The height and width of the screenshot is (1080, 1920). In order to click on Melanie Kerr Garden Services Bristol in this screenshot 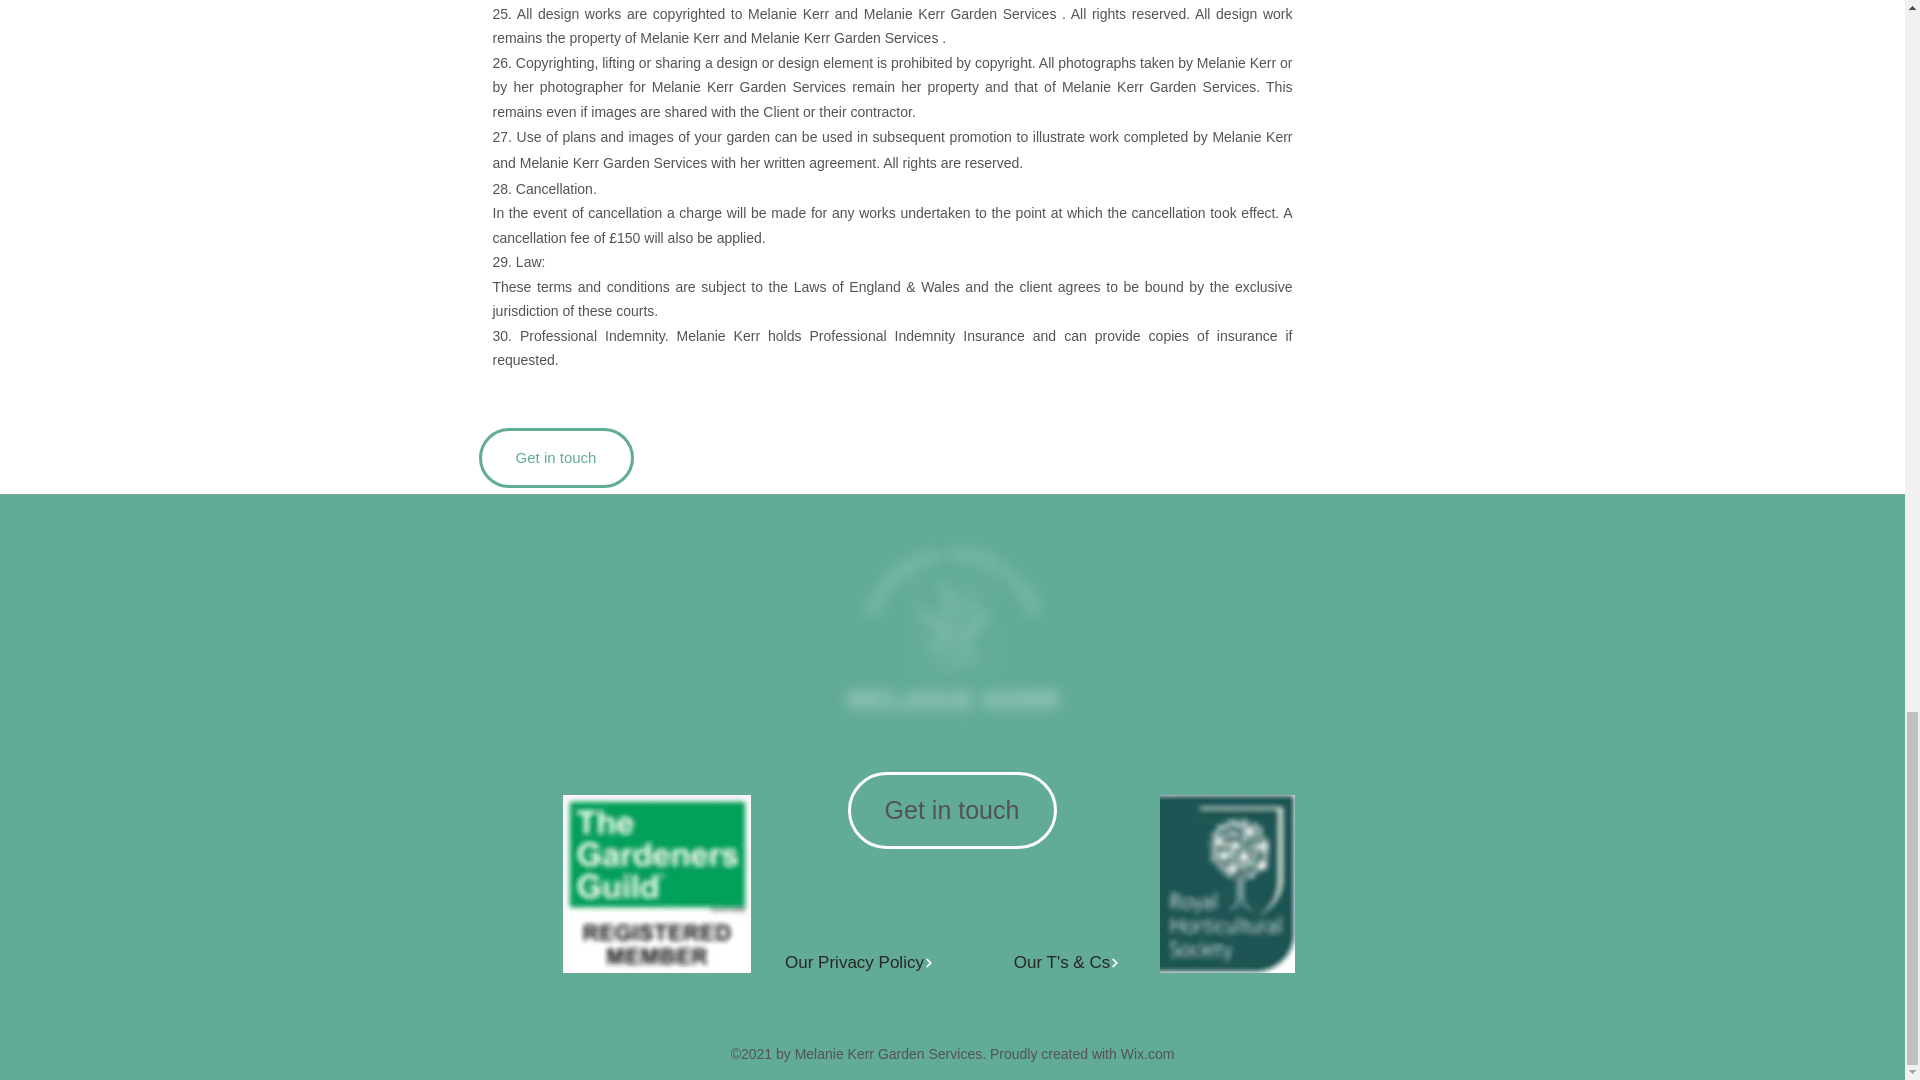, I will do `click(656, 884)`.